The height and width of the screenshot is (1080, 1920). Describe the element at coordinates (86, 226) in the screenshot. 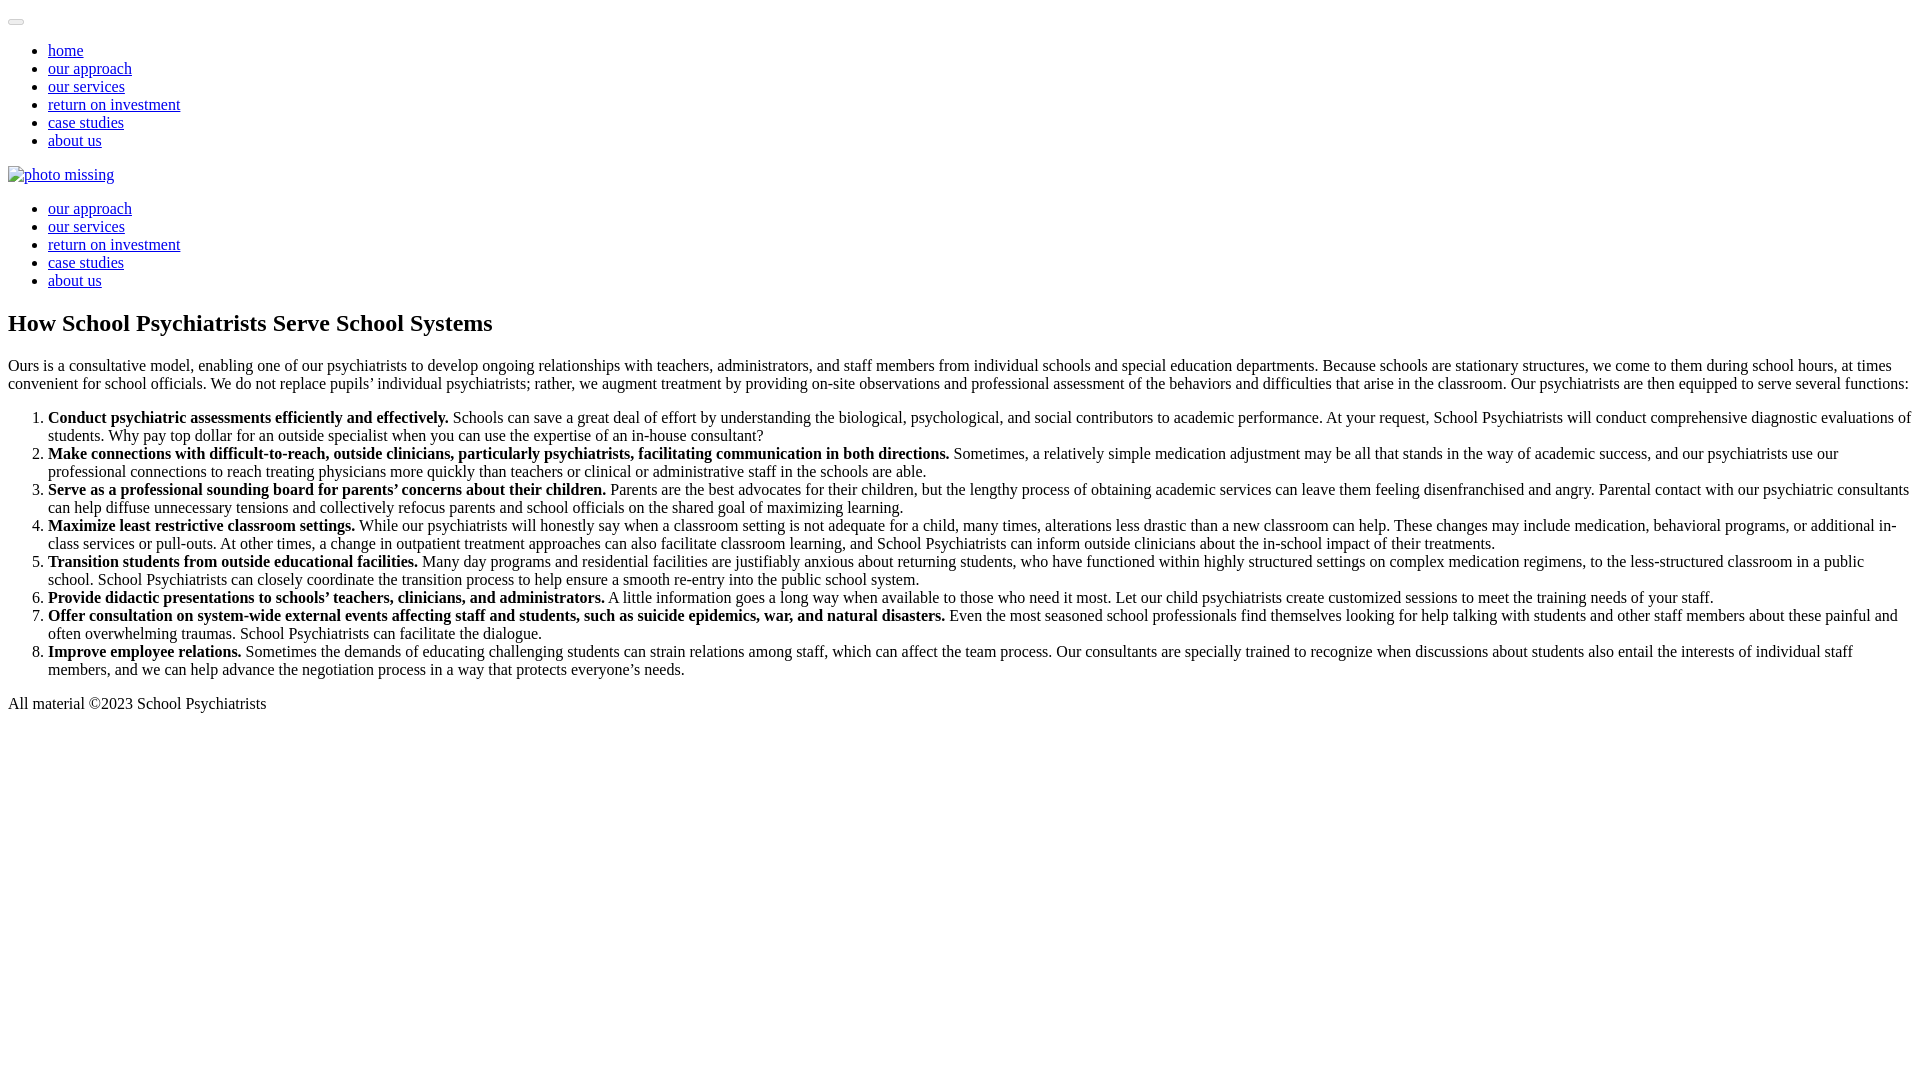

I see `our services` at that location.